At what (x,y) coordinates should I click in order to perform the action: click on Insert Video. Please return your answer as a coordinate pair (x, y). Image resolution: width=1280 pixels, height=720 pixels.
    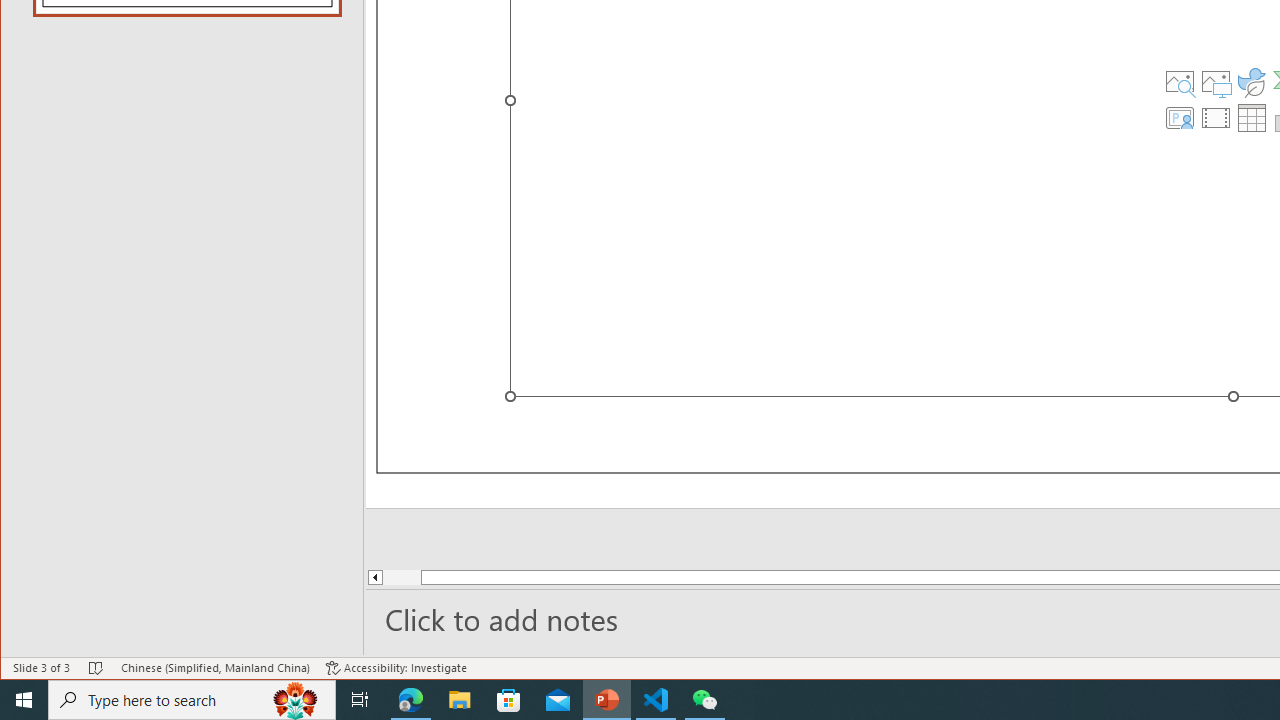
    Looking at the image, I should click on (1216, 118).